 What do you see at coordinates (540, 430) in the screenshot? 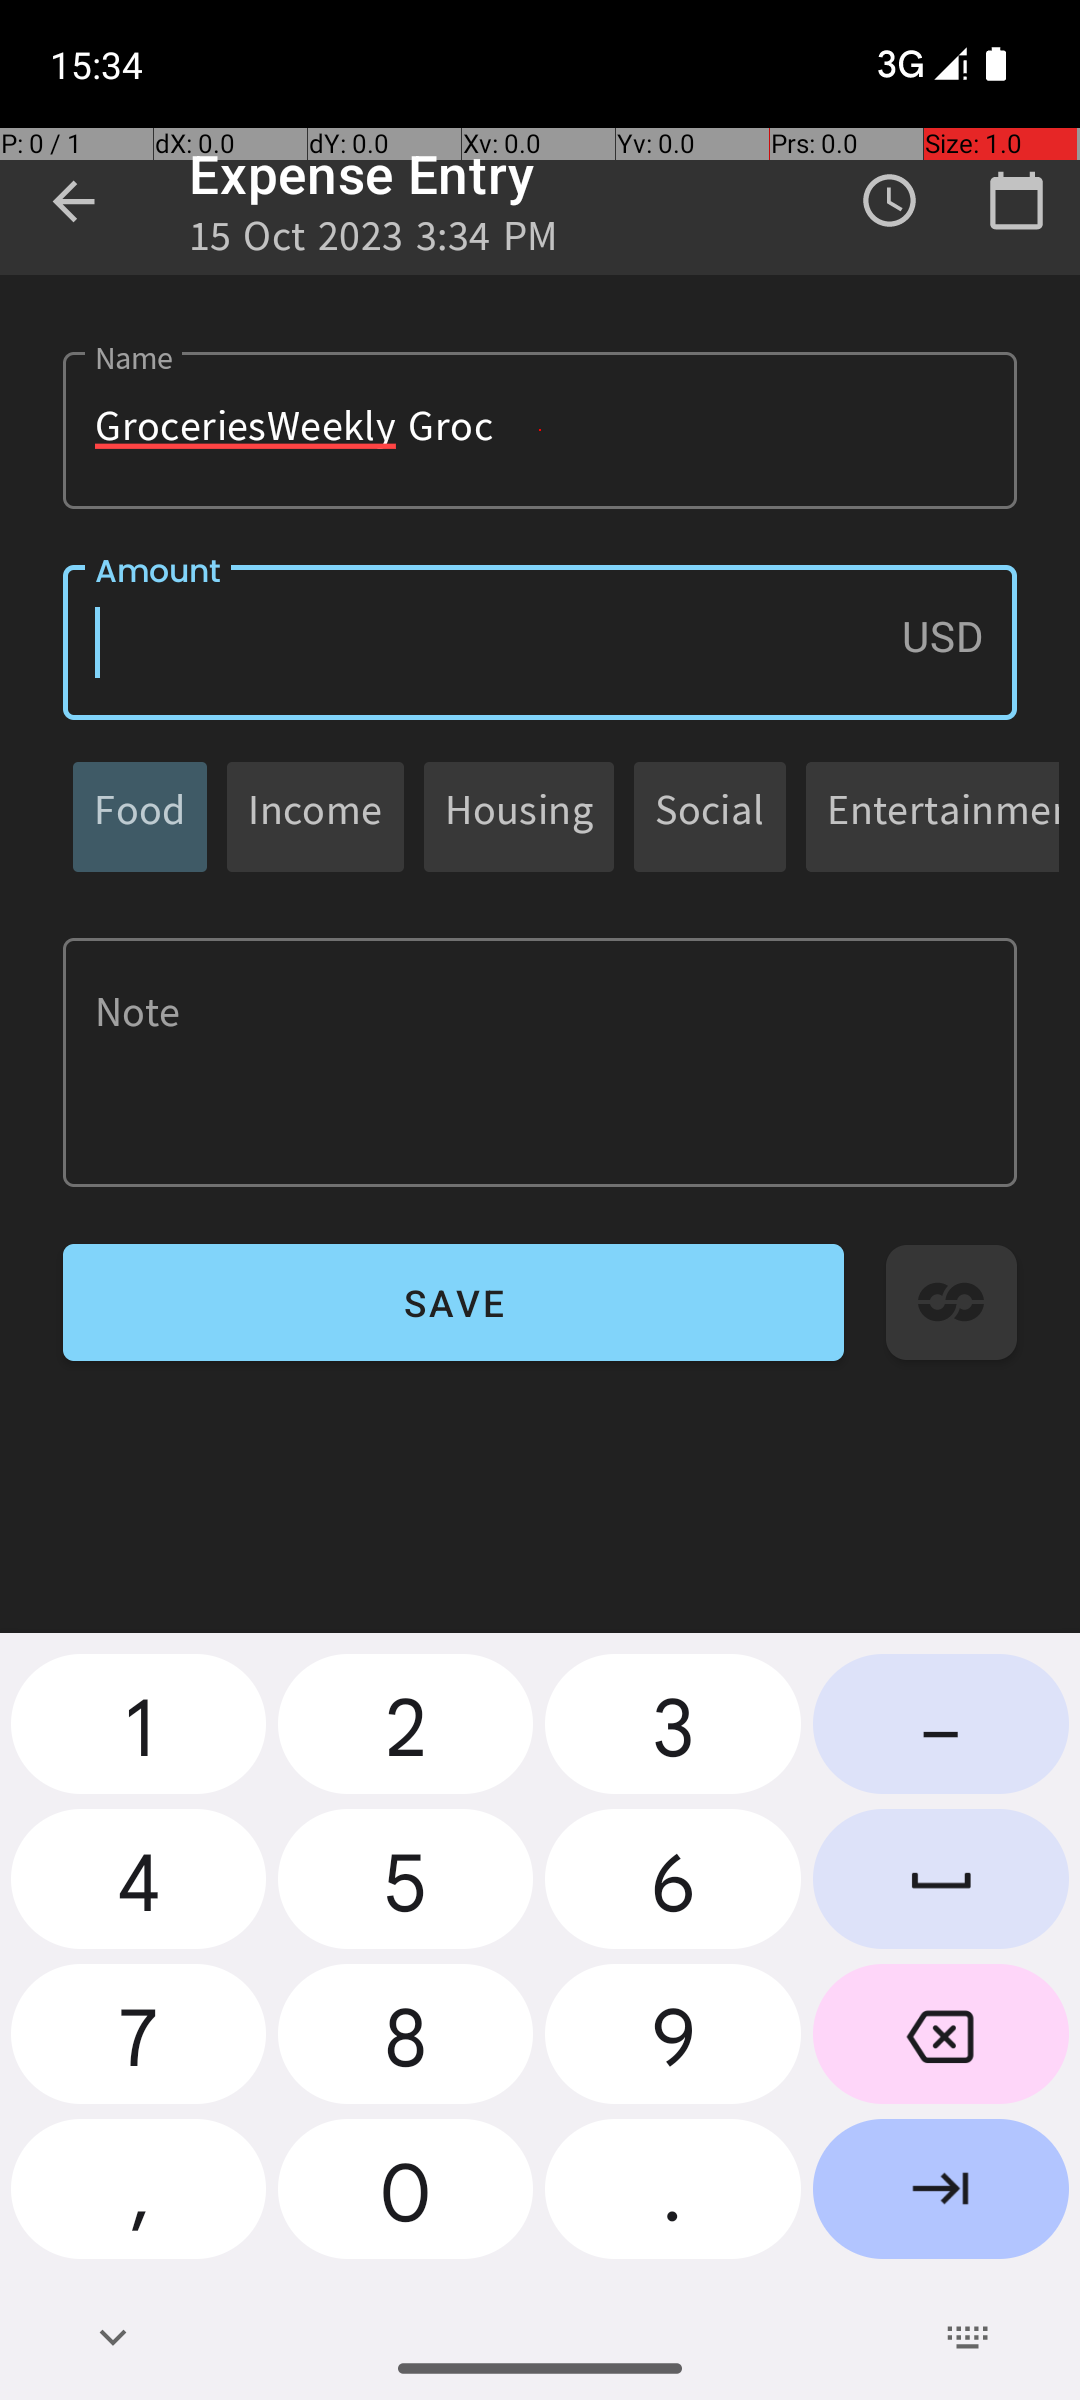
I see `GroceriesWeekly Groc` at bounding box center [540, 430].